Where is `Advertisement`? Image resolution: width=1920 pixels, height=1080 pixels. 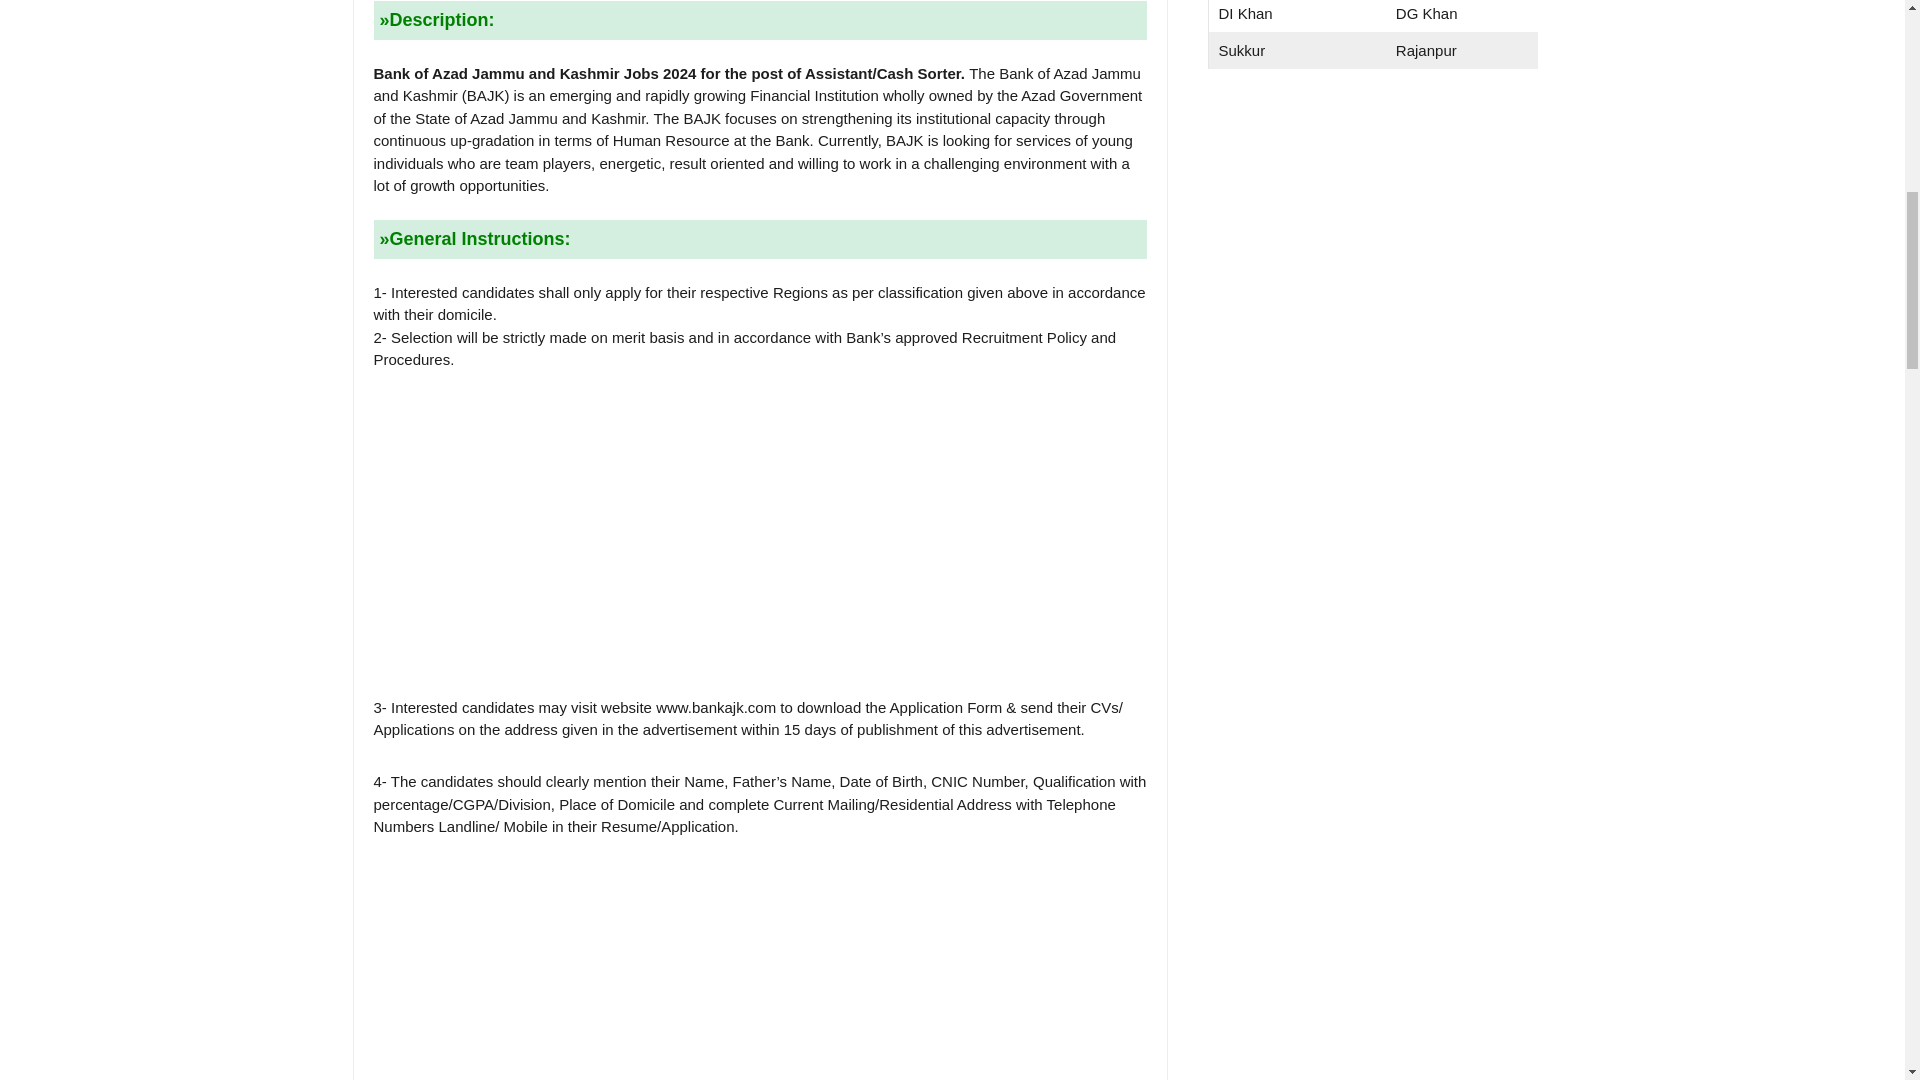 Advertisement is located at coordinates (760, 960).